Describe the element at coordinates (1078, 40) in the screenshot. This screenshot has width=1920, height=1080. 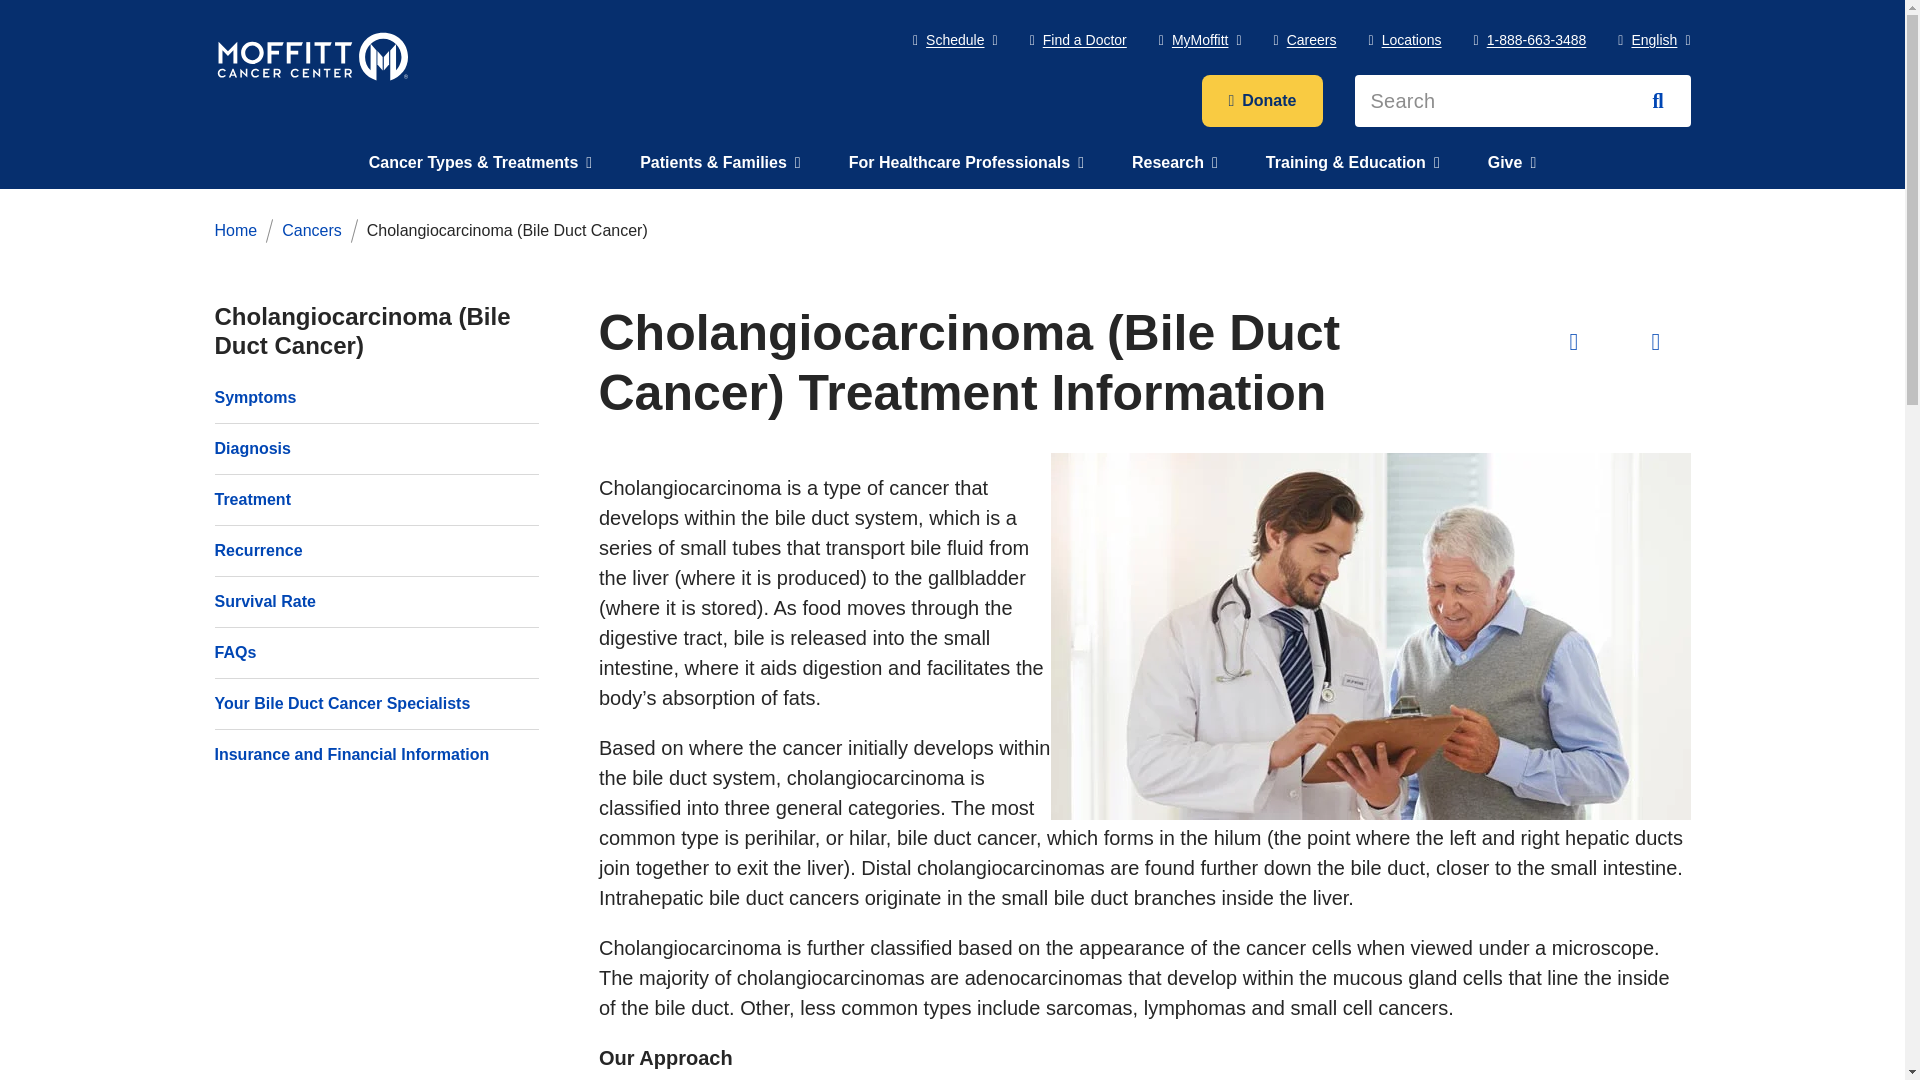
I see `Find a Doctor` at that location.